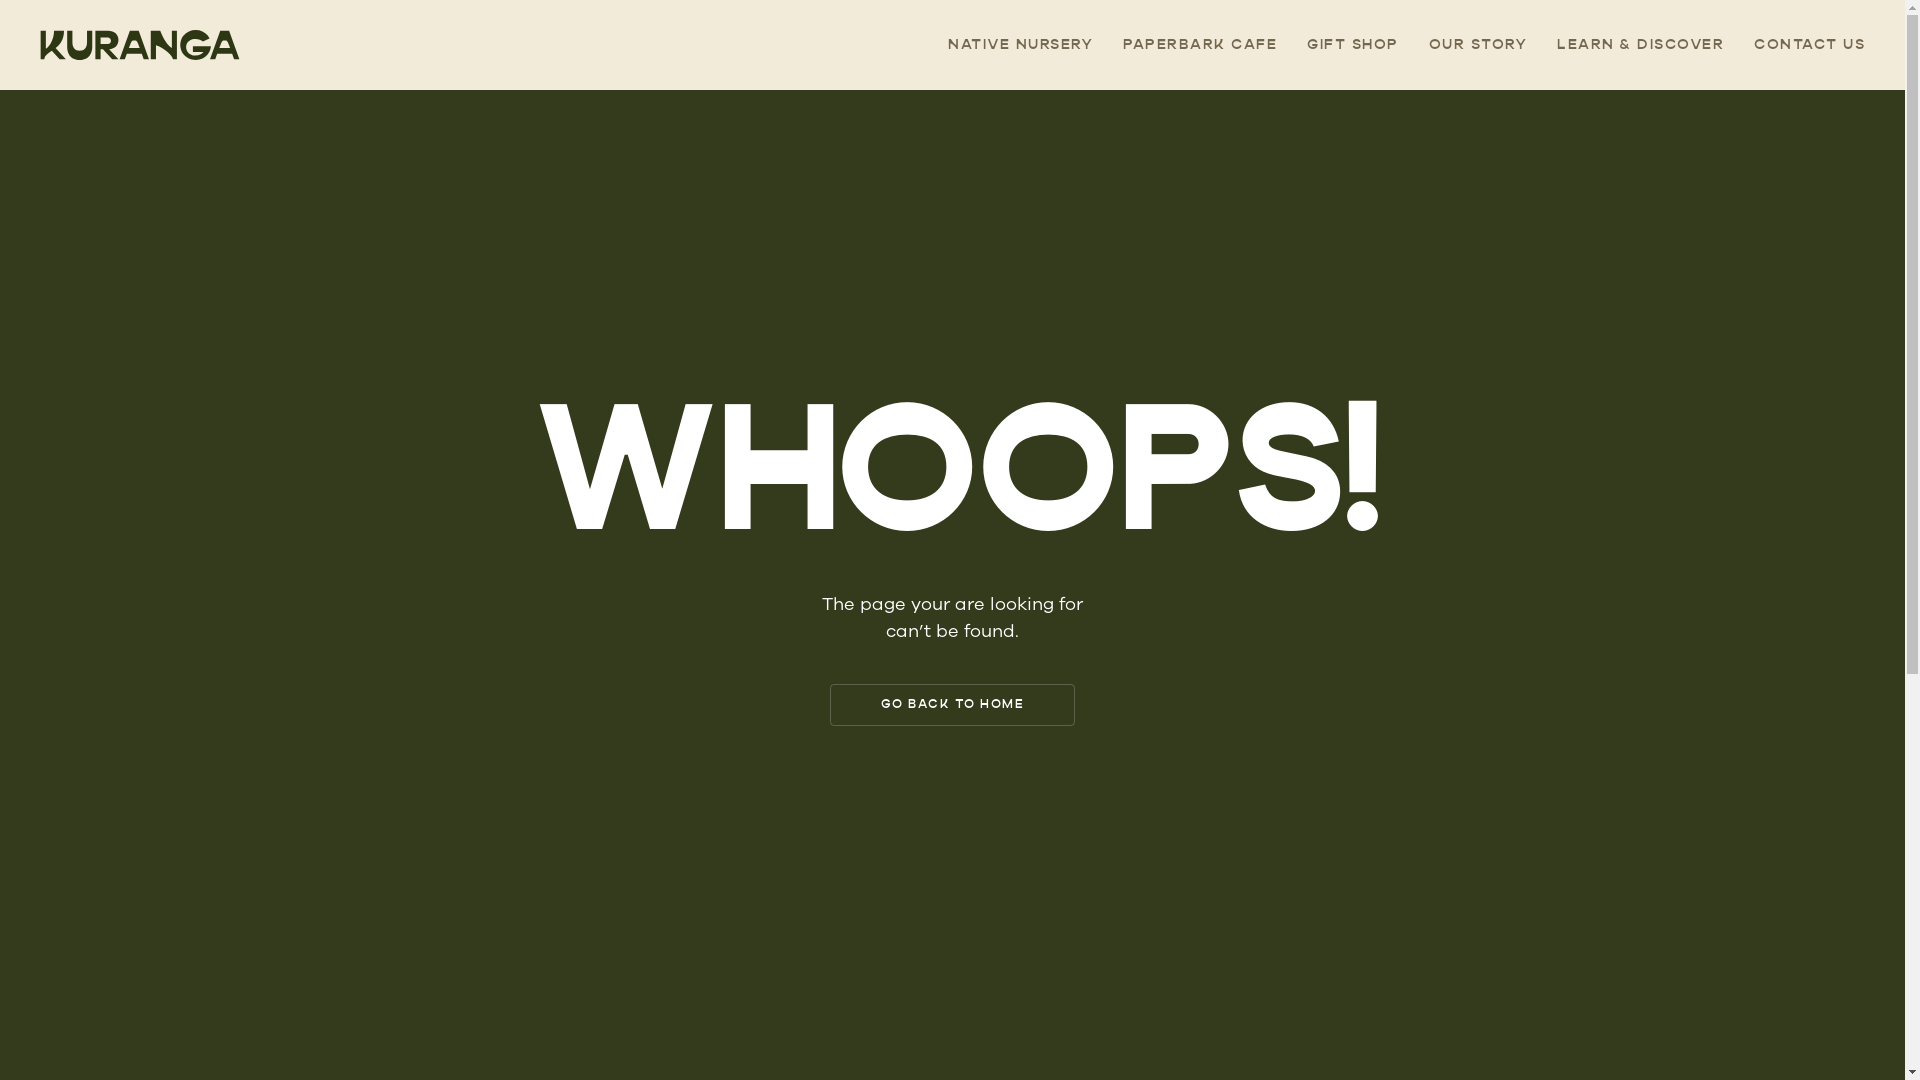  Describe the element at coordinates (1200, 45) in the screenshot. I see `PAPERBARK CAFE` at that location.